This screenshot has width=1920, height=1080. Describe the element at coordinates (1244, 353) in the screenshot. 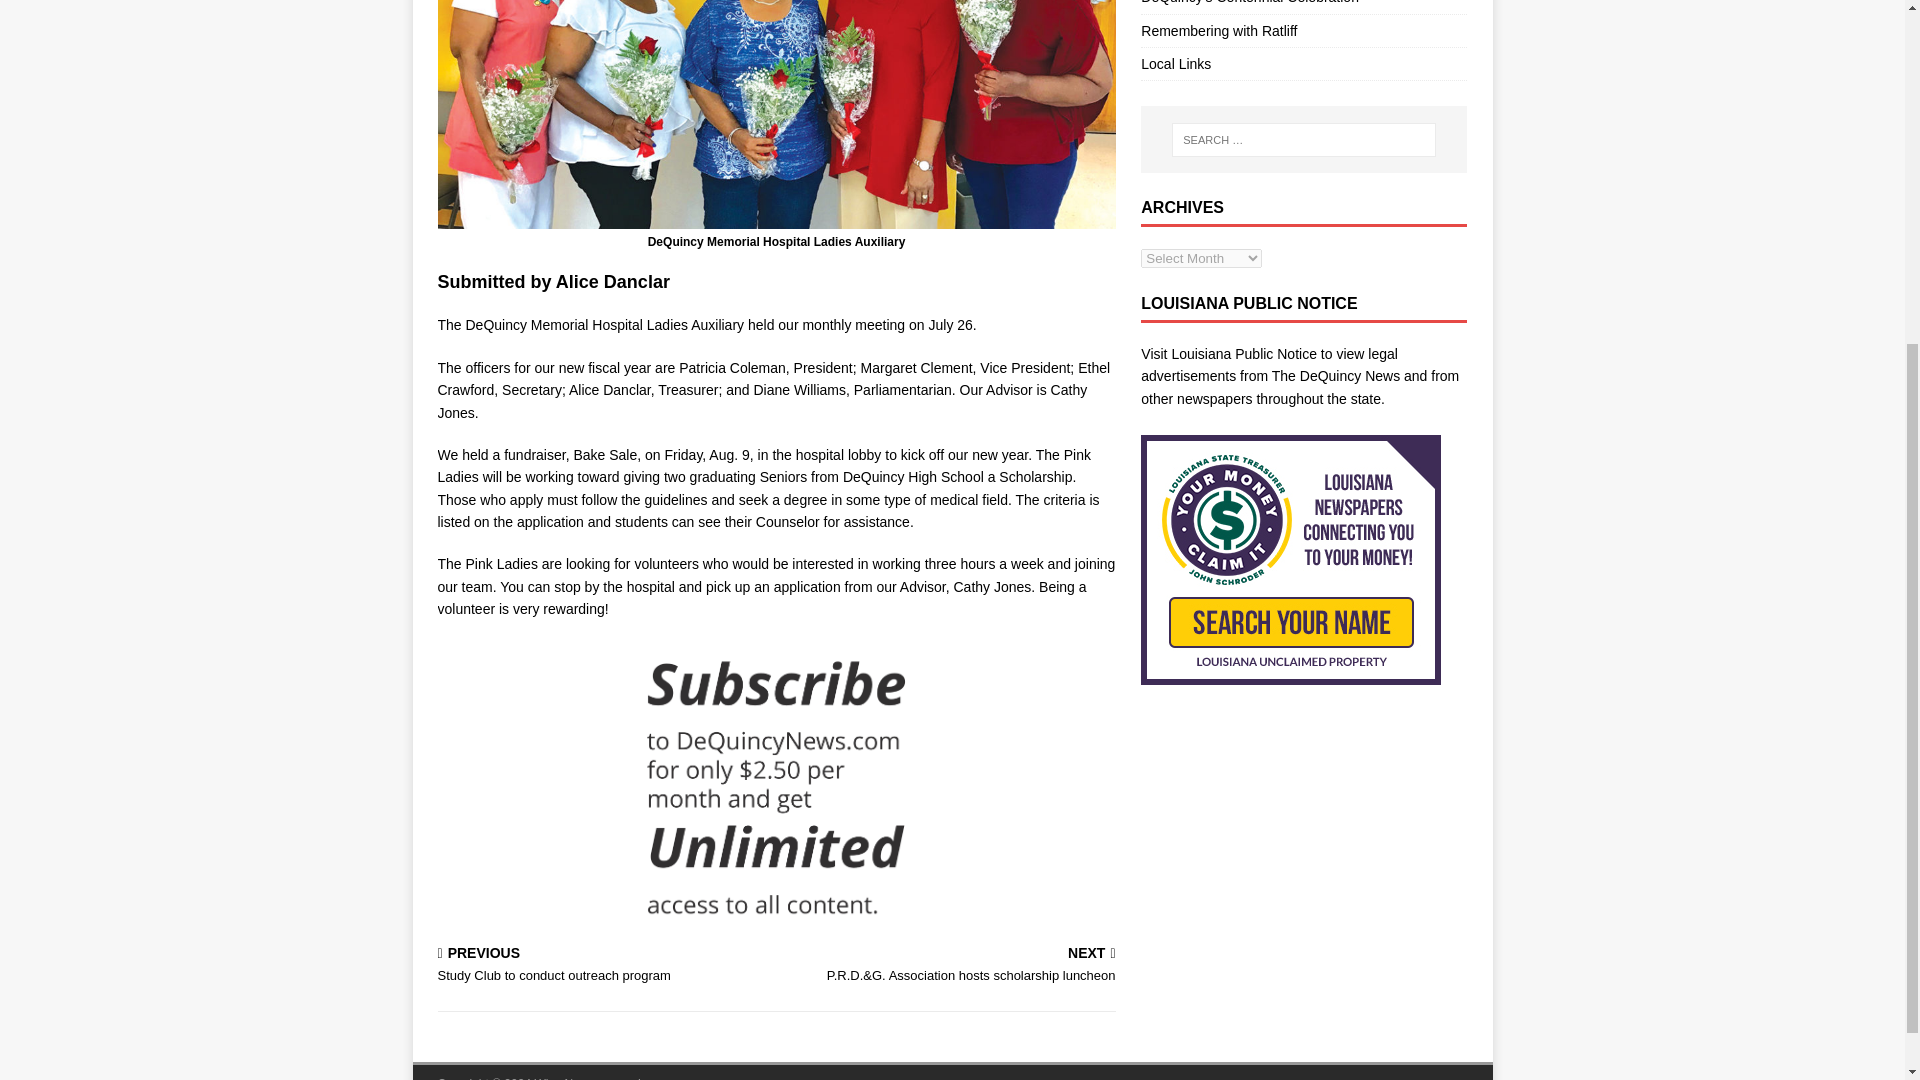

I see `Louisiana Public Notice` at that location.